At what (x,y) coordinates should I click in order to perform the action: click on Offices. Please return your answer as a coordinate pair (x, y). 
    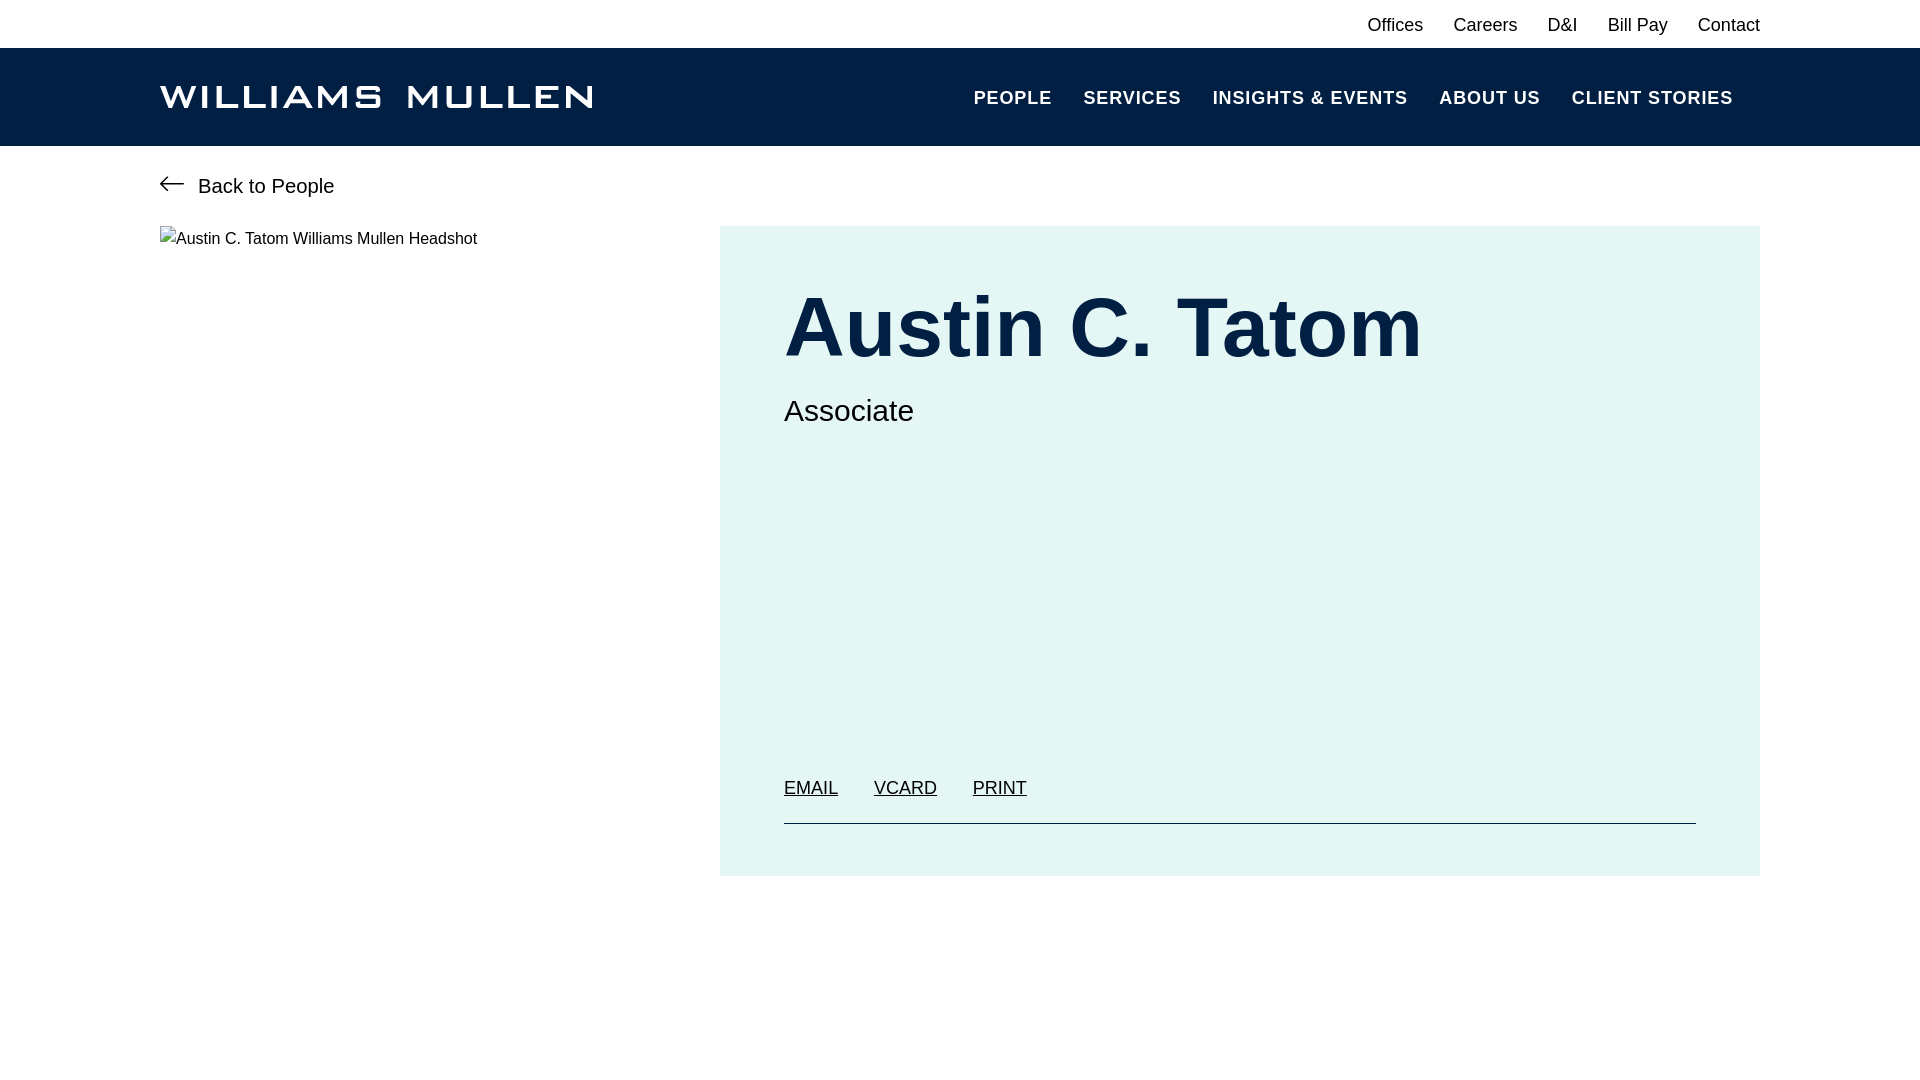
    Looking at the image, I should click on (1396, 24).